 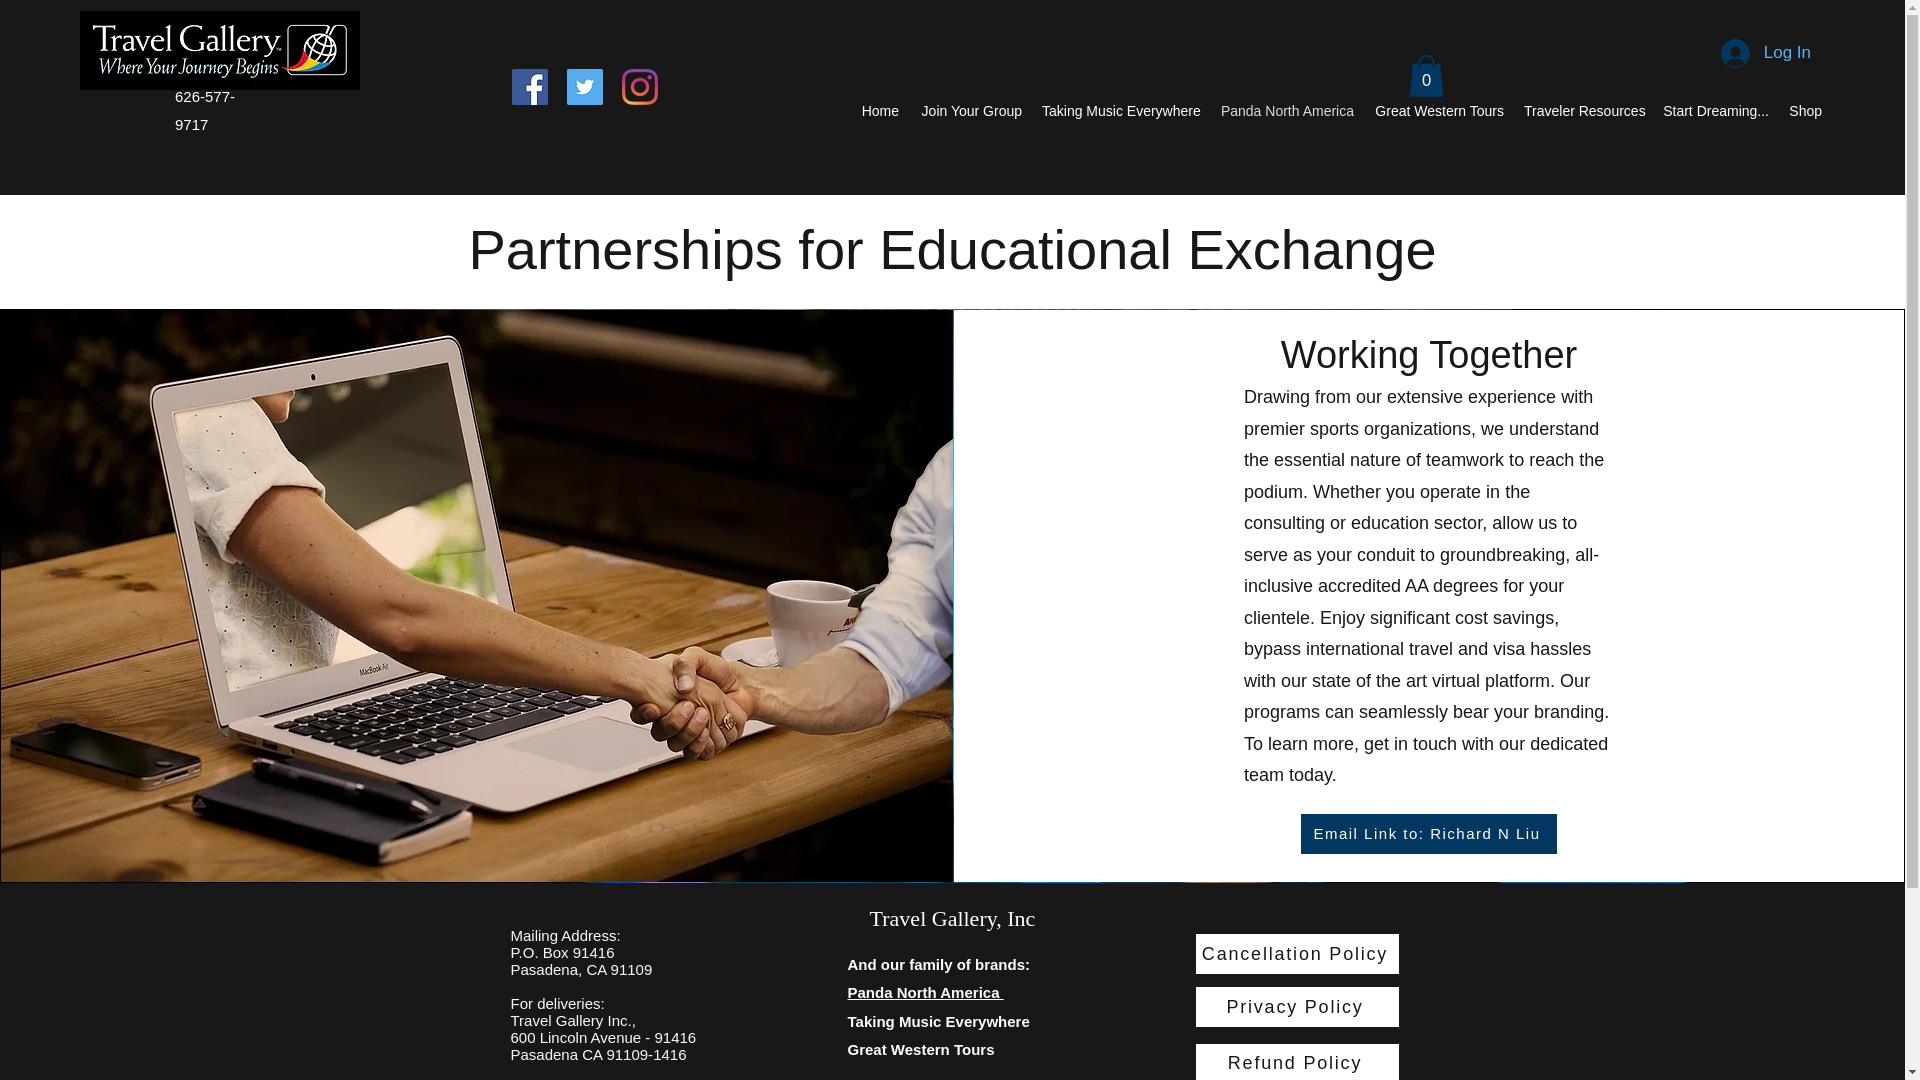 What do you see at coordinates (1120, 111) in the screenshot?
I see `Taking Music Everywhere` at bounding box center [1120, 111].